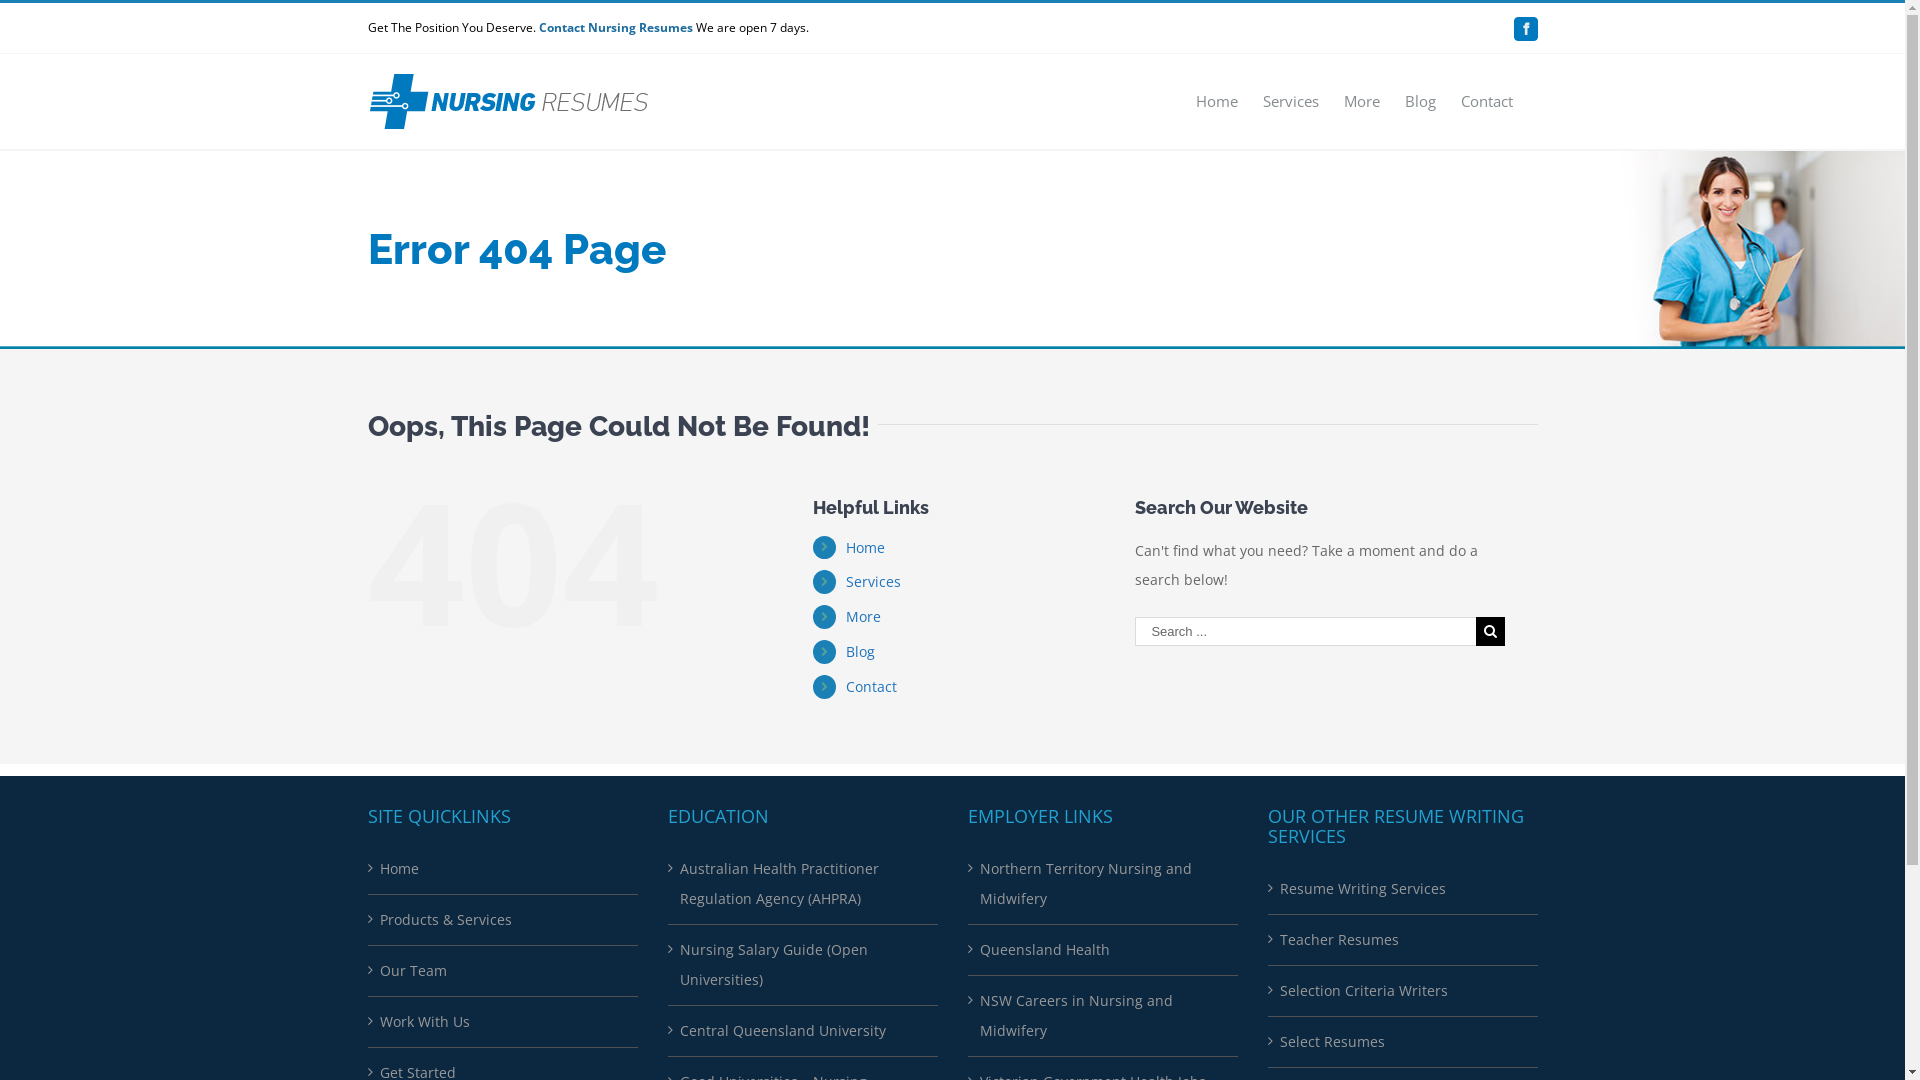 The width and height of the screenshot is (1920, 1080). Describe the element at coordinates (615, 28) in the screenshot. I see `Contact Nursing Resumes` at that location.